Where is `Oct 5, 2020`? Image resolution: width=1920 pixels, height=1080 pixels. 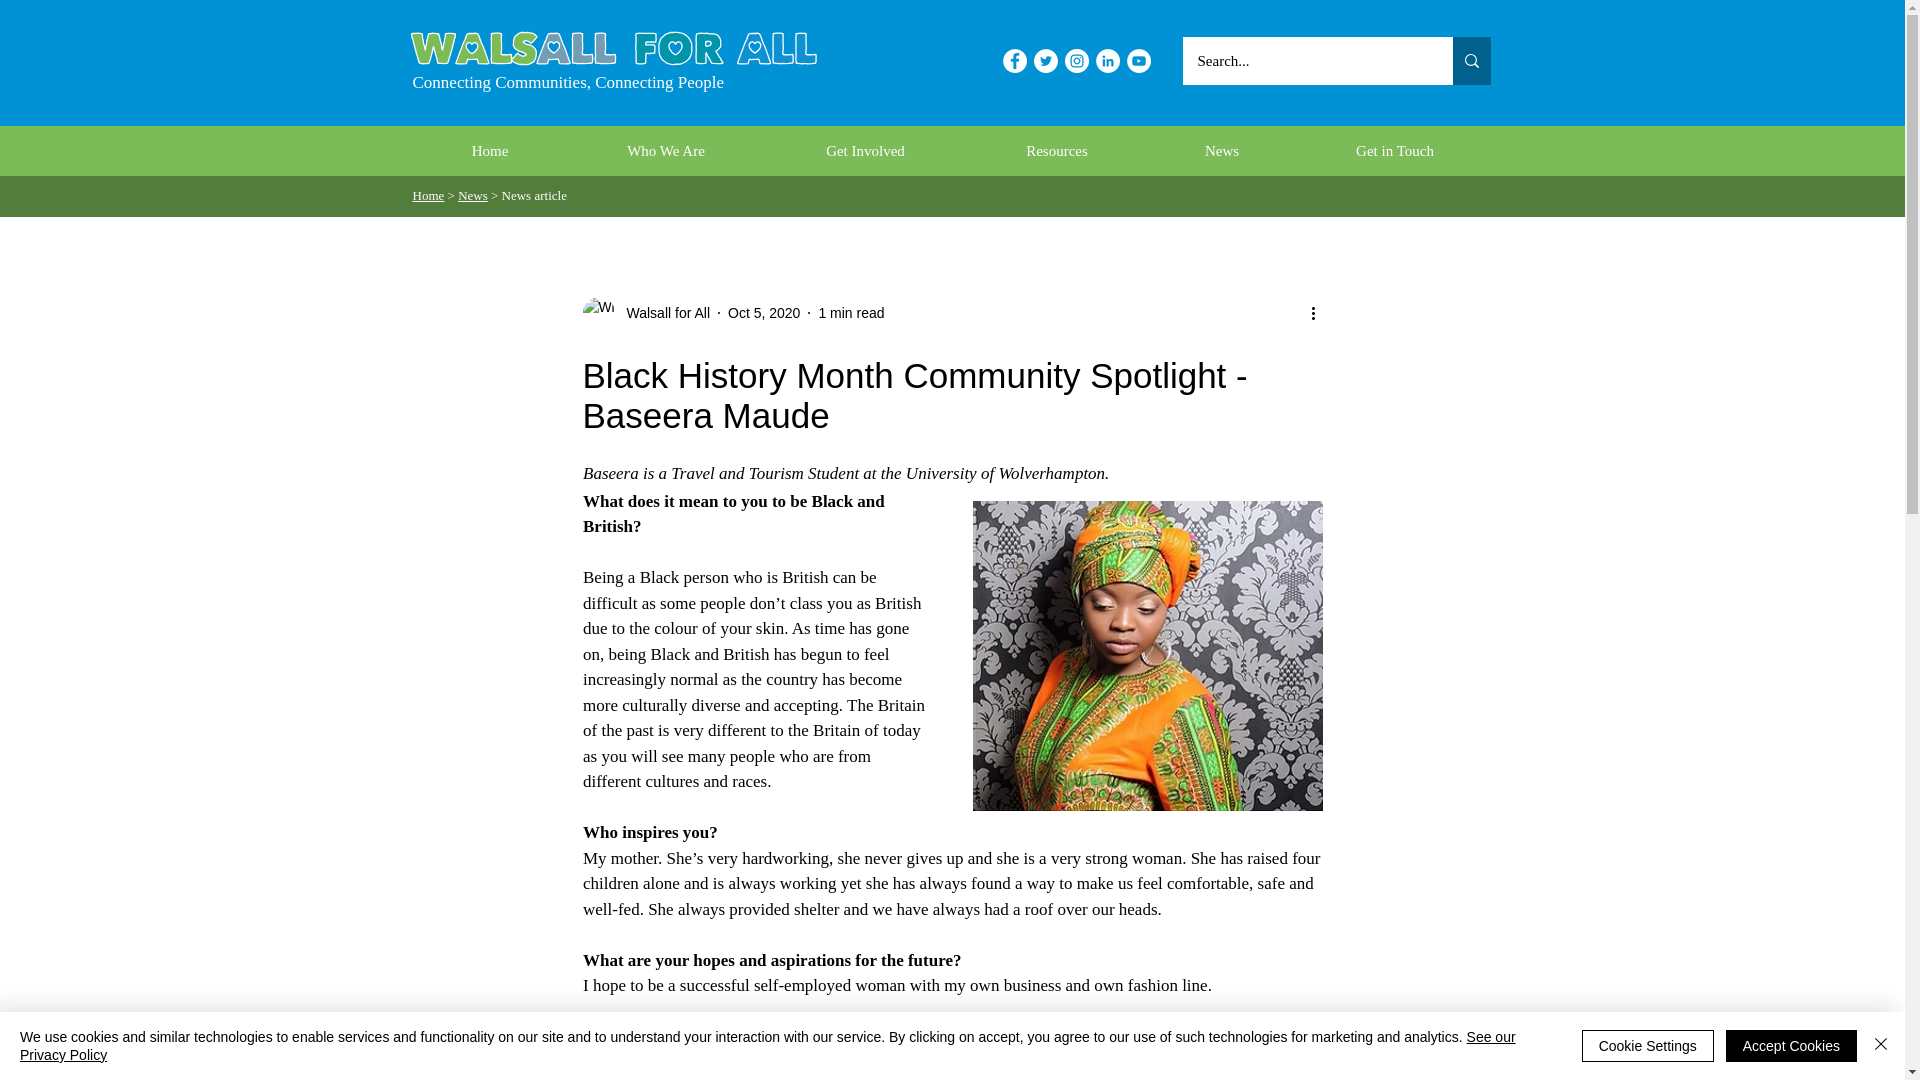 Oct 5, 2020 is located at coordinates (764, 311).